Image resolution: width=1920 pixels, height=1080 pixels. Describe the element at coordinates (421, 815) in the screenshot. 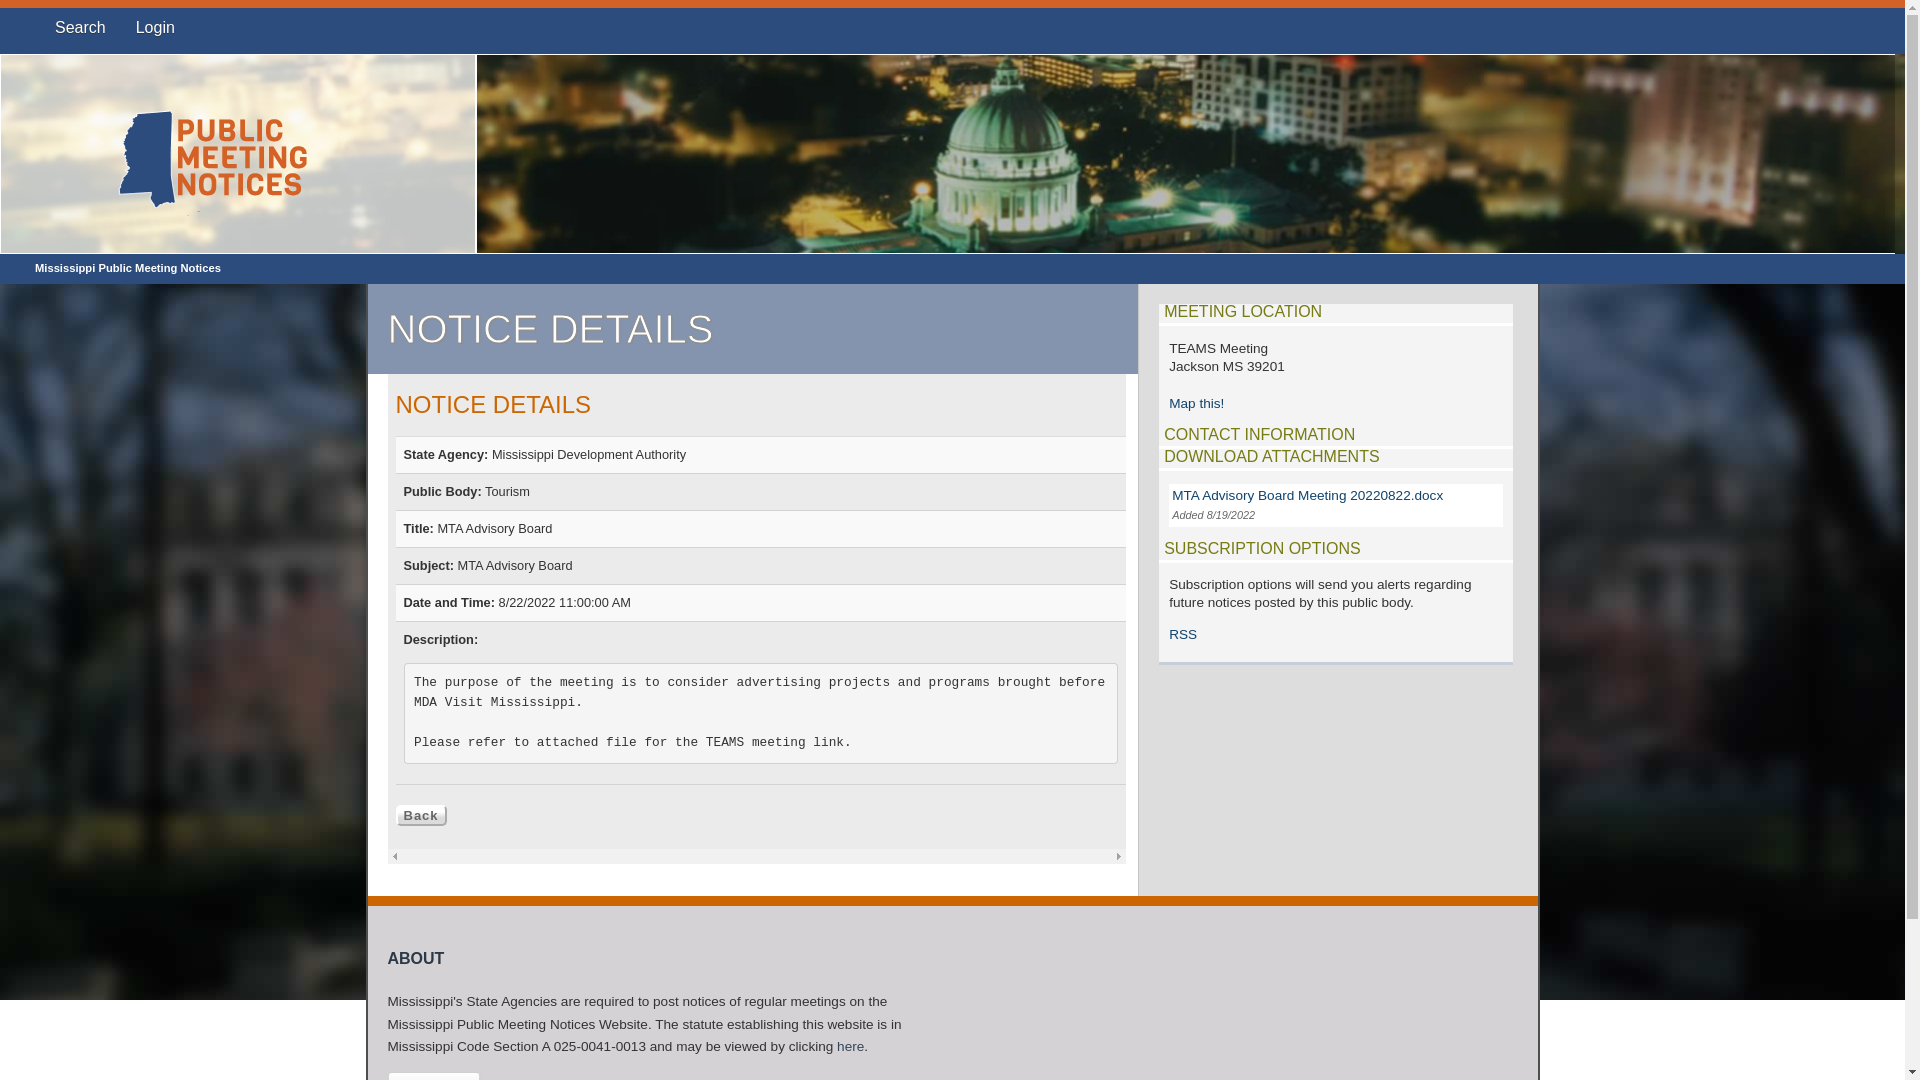

I see `Back` at that location.